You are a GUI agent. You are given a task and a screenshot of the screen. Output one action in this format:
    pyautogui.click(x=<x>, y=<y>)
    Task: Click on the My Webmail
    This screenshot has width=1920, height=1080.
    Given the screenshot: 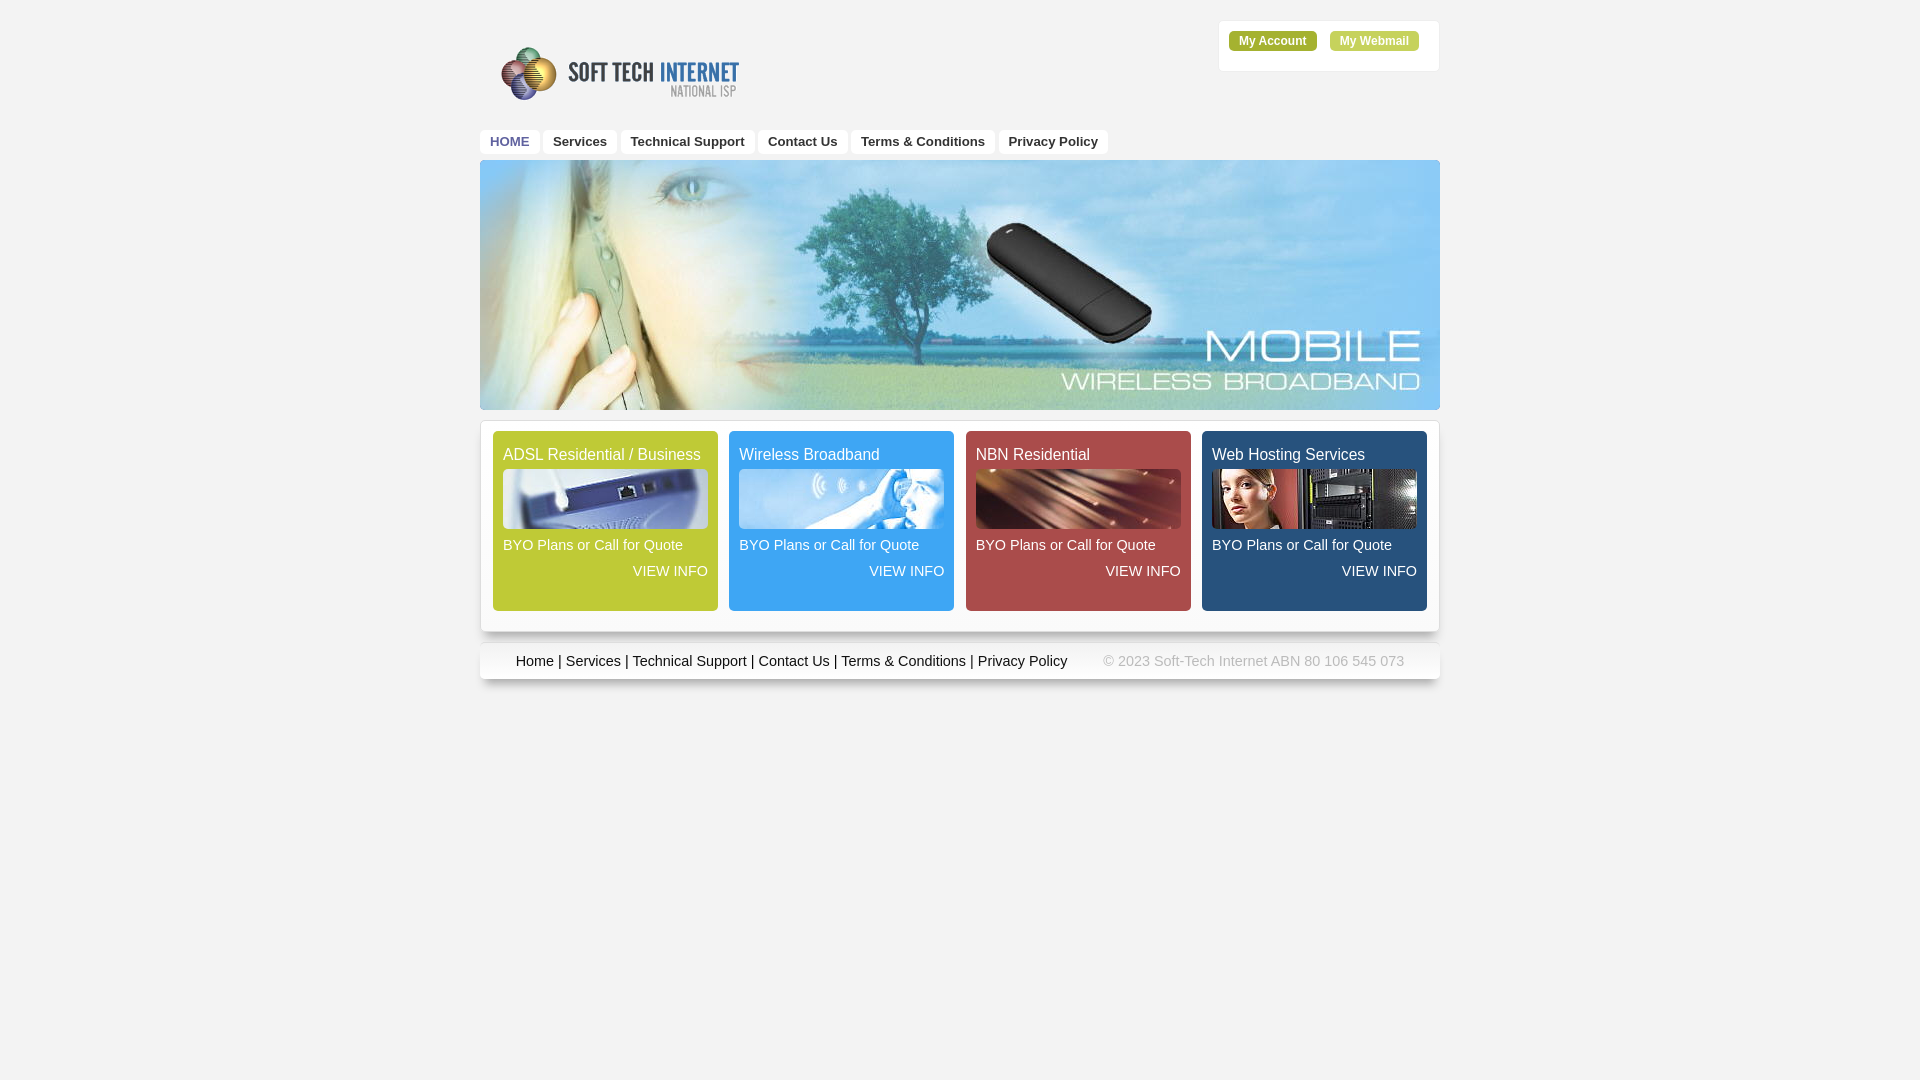 What is the action you would take?
    pyautogui.click(x=1374, y=41)
    